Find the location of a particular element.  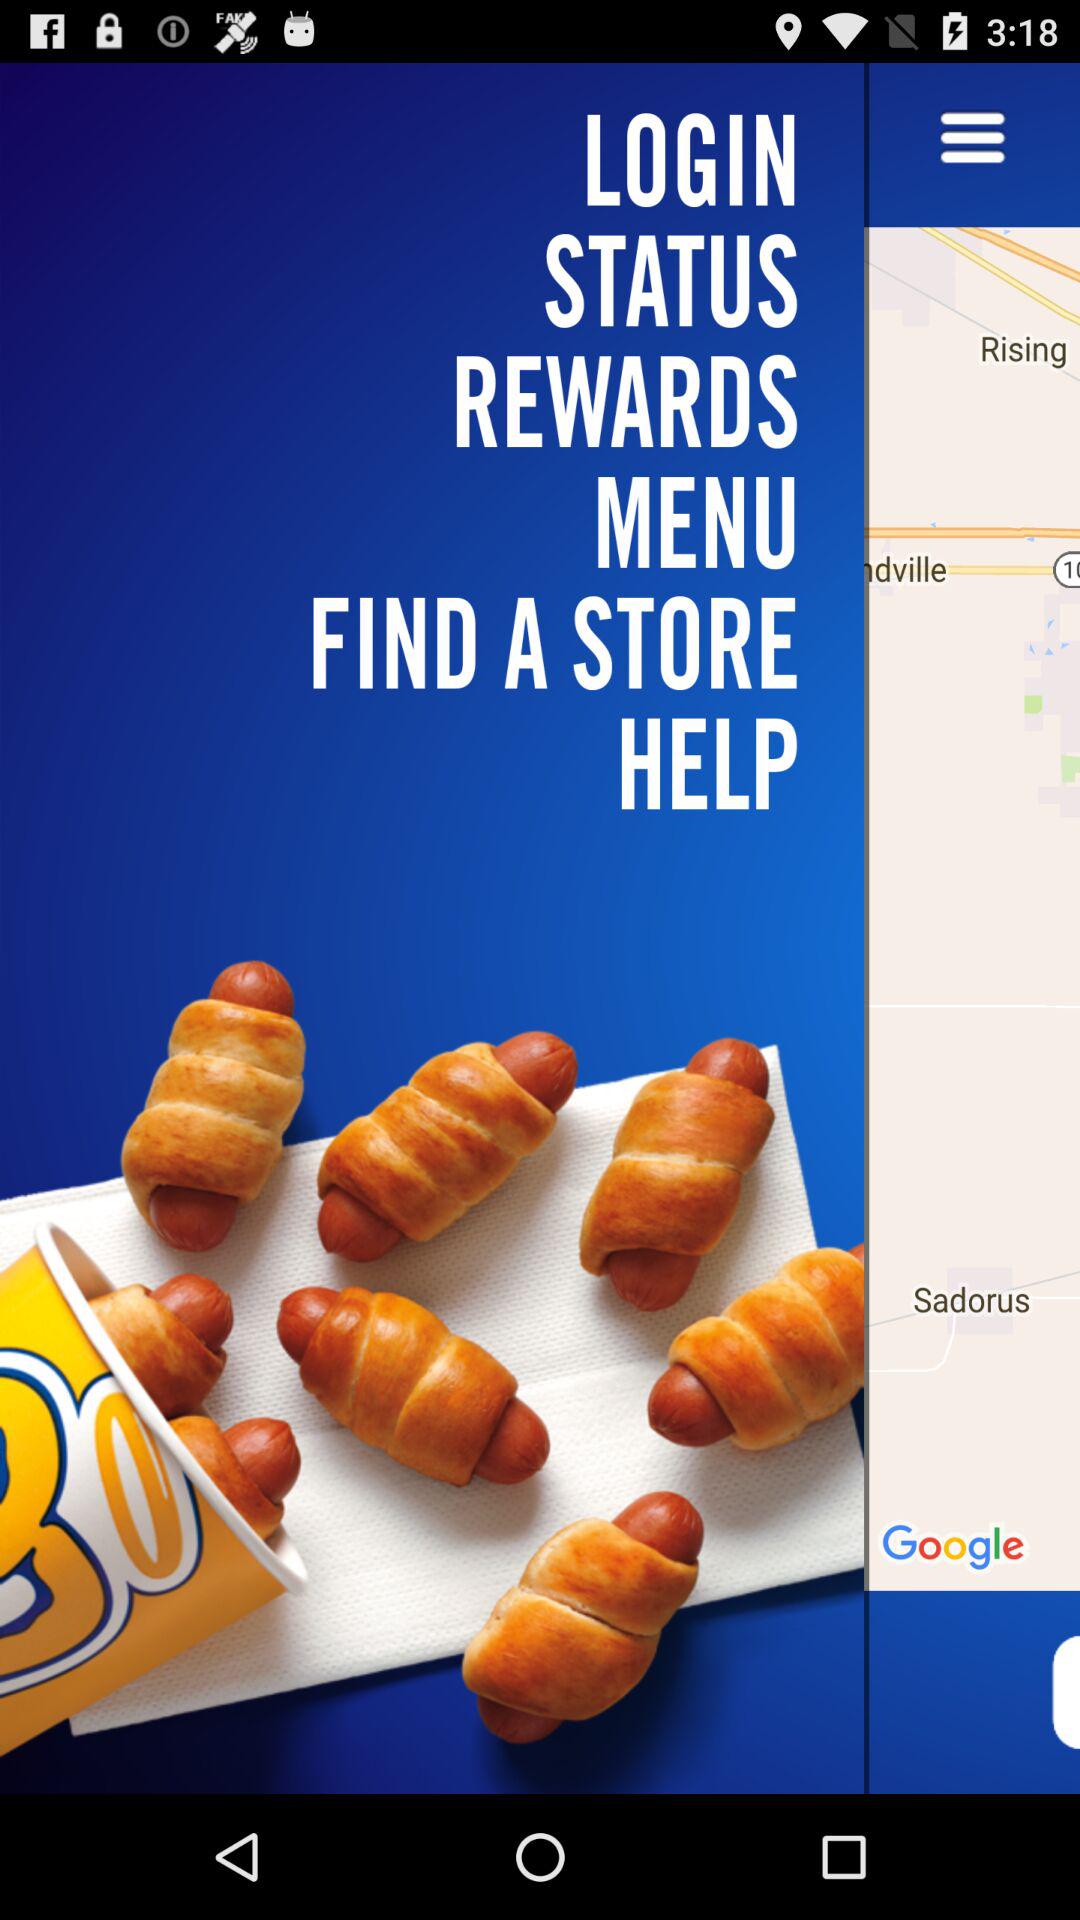

more options is located at coordinates (972, 140).